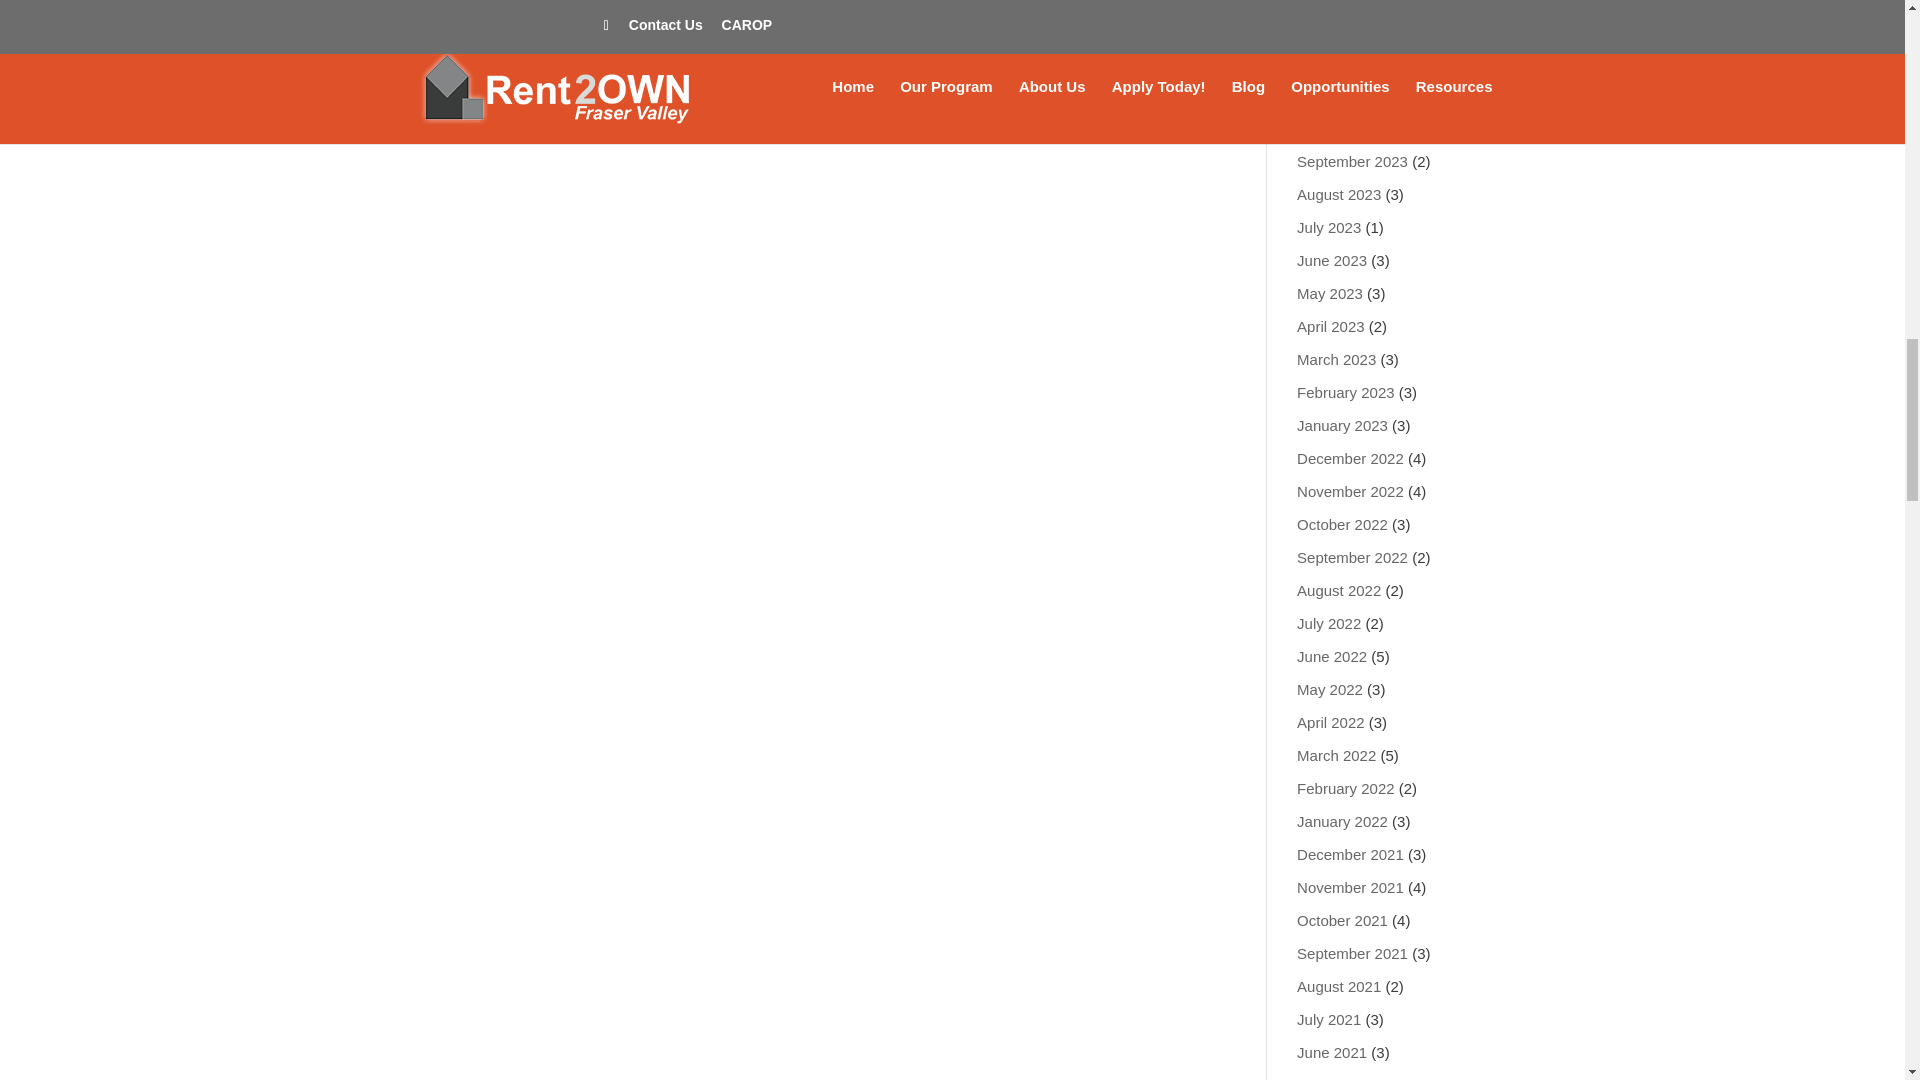 This screenshot has width=1920, height=1080. What do you see at coordinates (1350, 491) in the screenshot?
I see `November 2022` at bounding box center [1350, 491].